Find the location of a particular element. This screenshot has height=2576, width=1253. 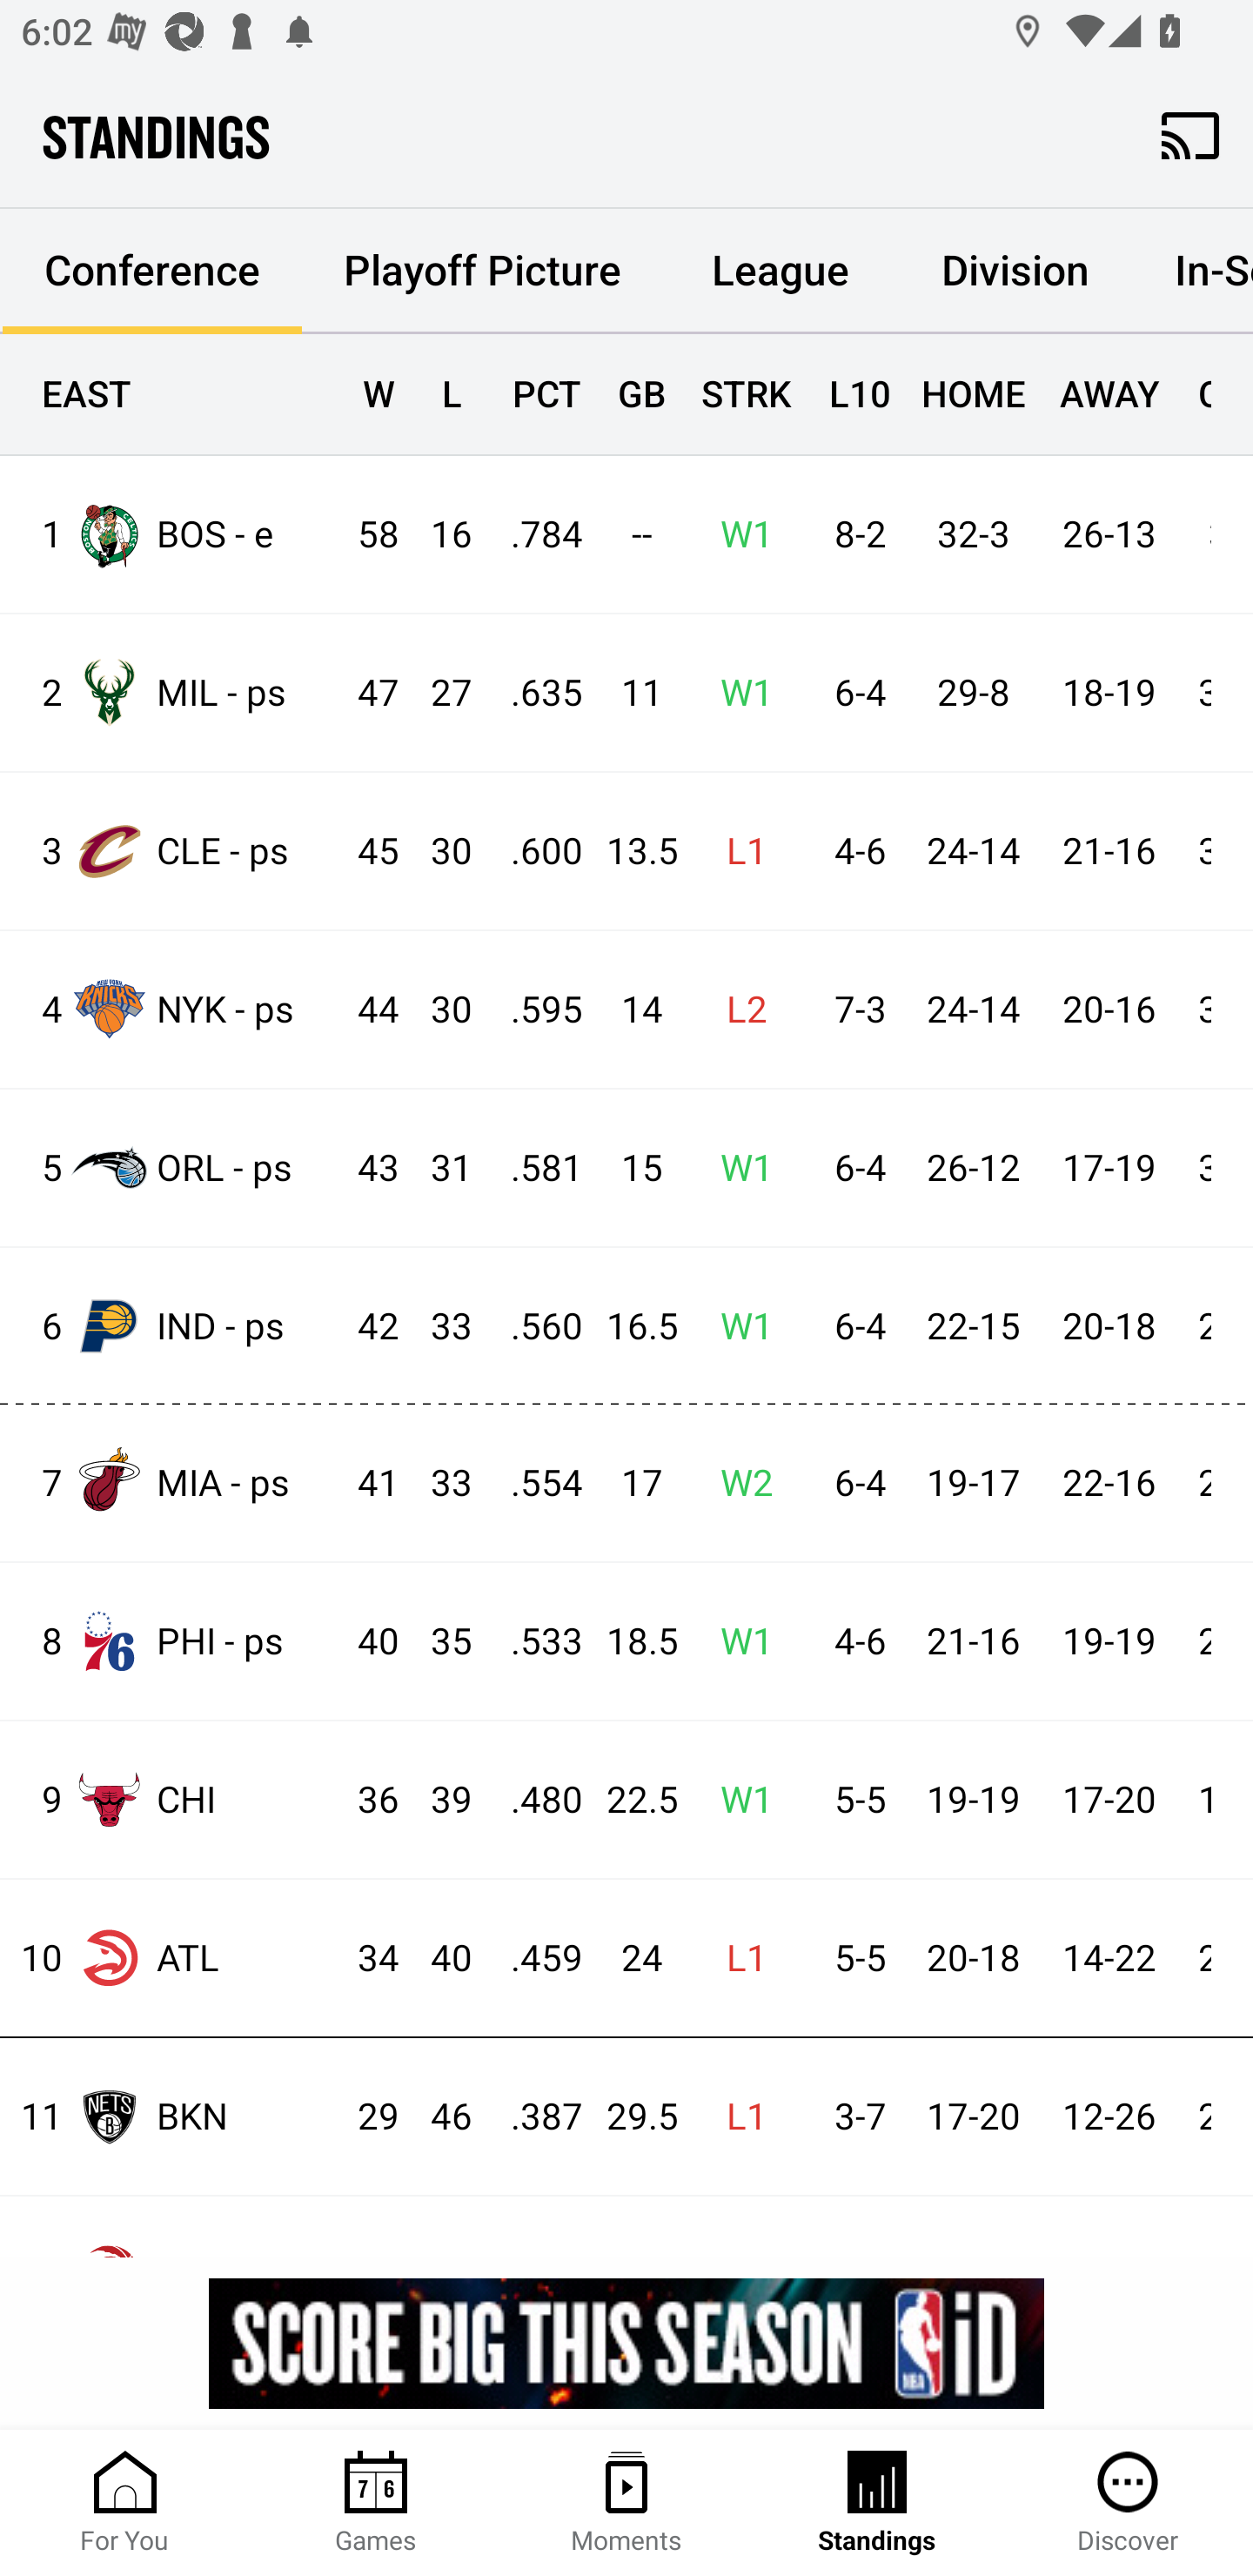

21-16 is located at coordinates (1109, 851).